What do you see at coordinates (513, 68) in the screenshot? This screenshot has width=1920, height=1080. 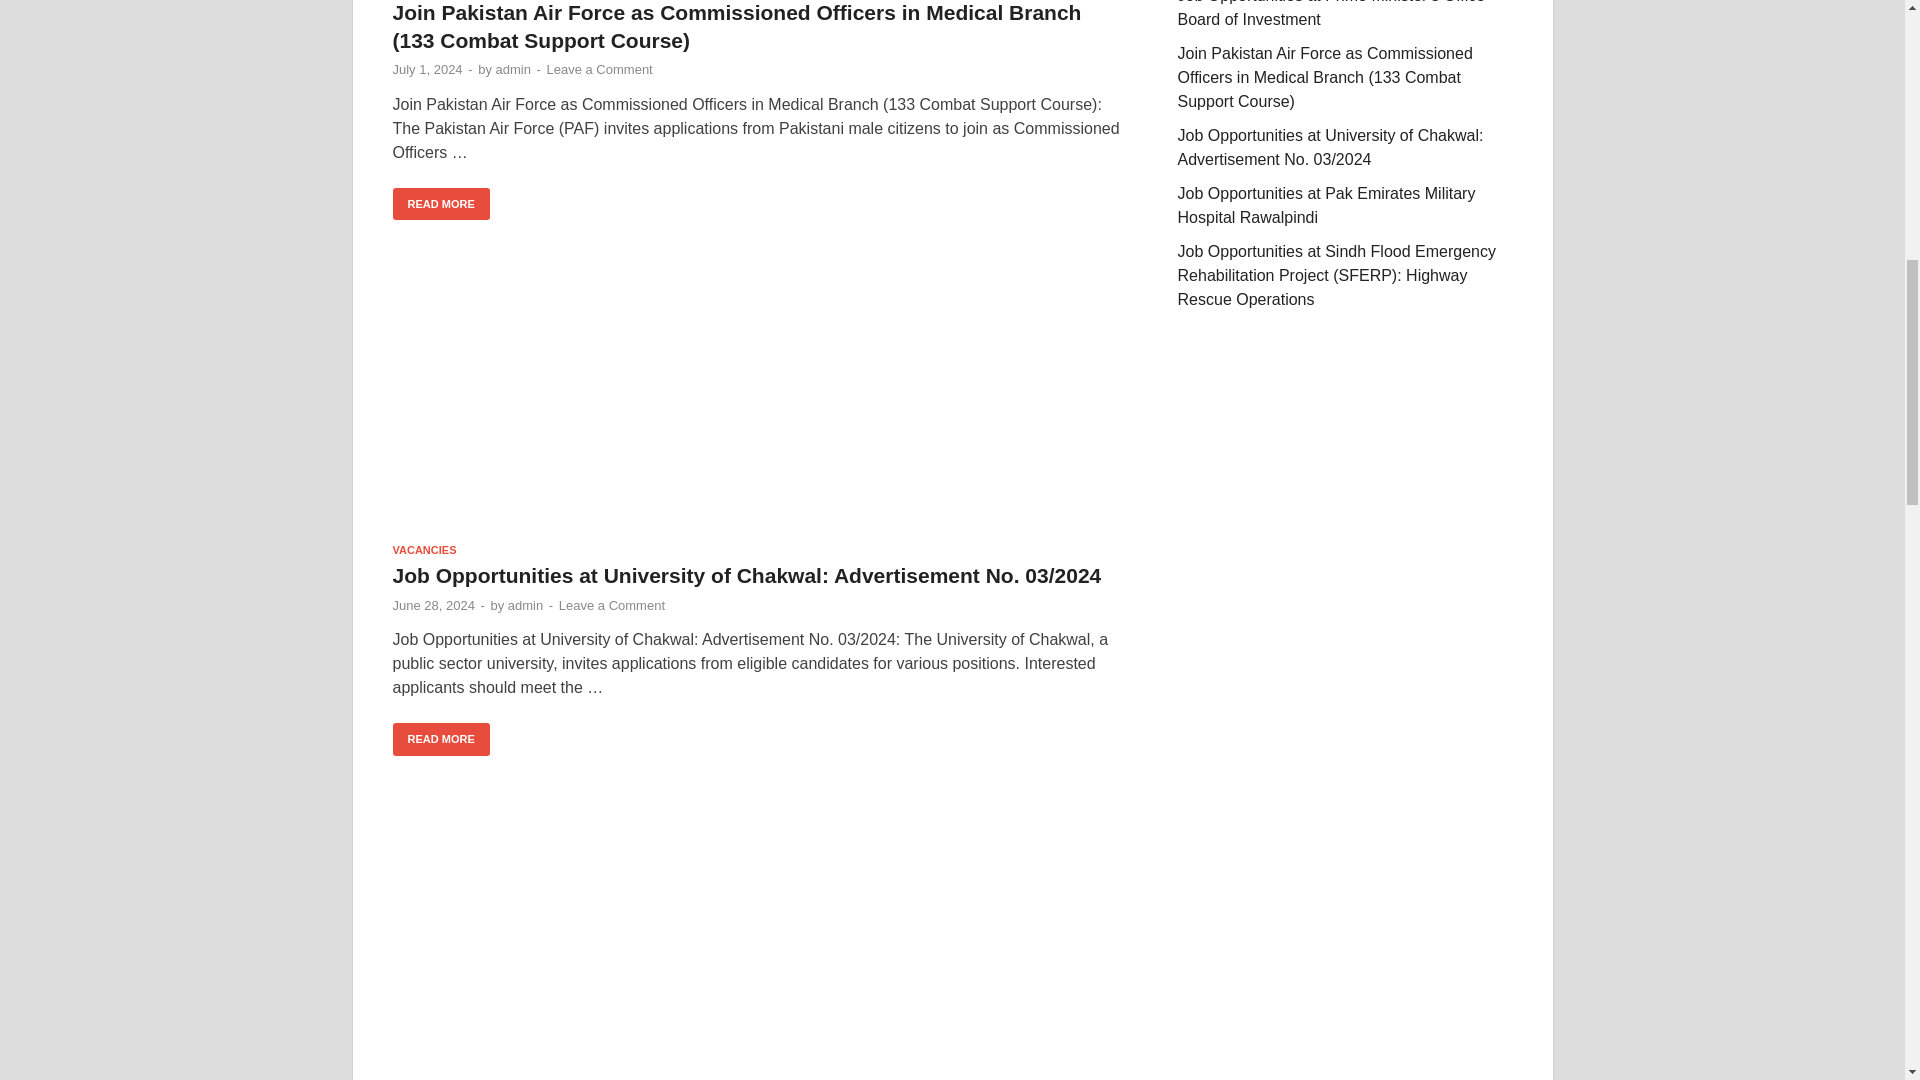 I see `admin` at bounding box center [513, 68].